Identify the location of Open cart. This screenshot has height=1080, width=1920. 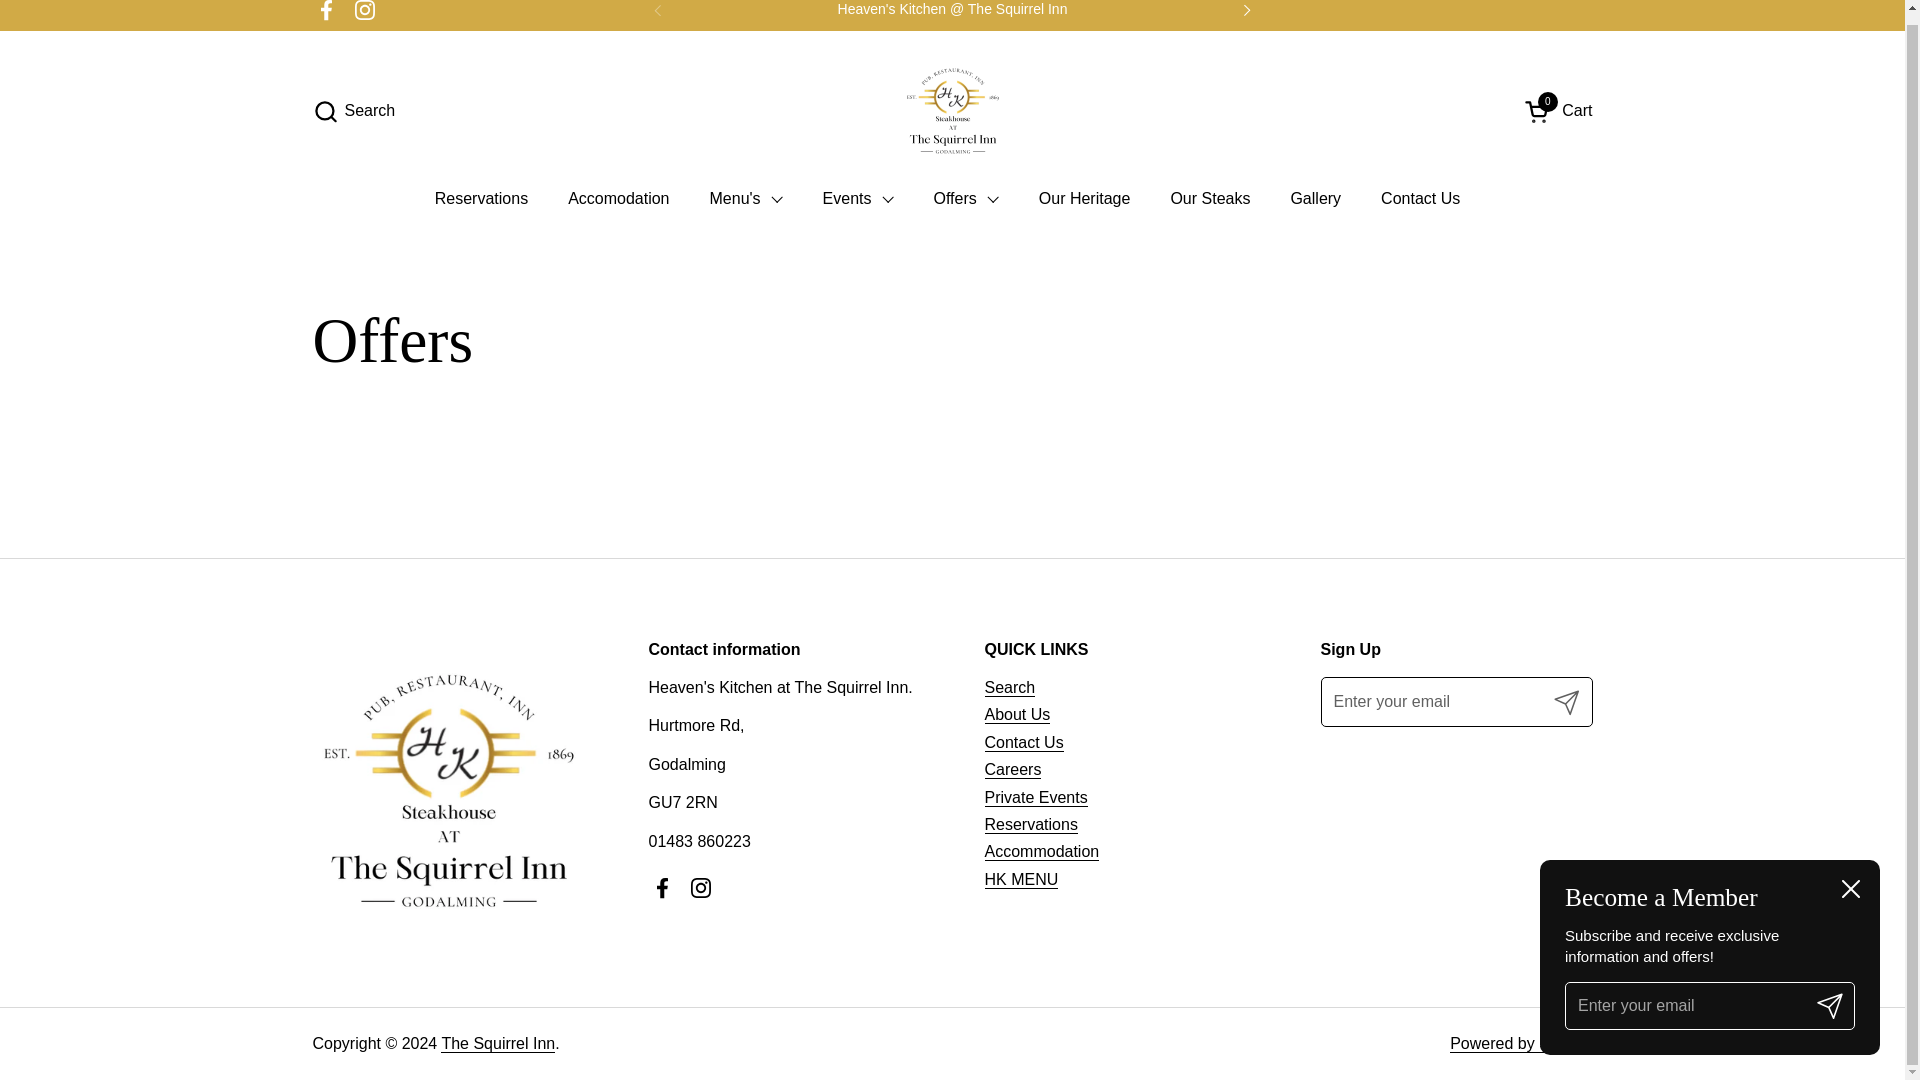
(1558, 110).